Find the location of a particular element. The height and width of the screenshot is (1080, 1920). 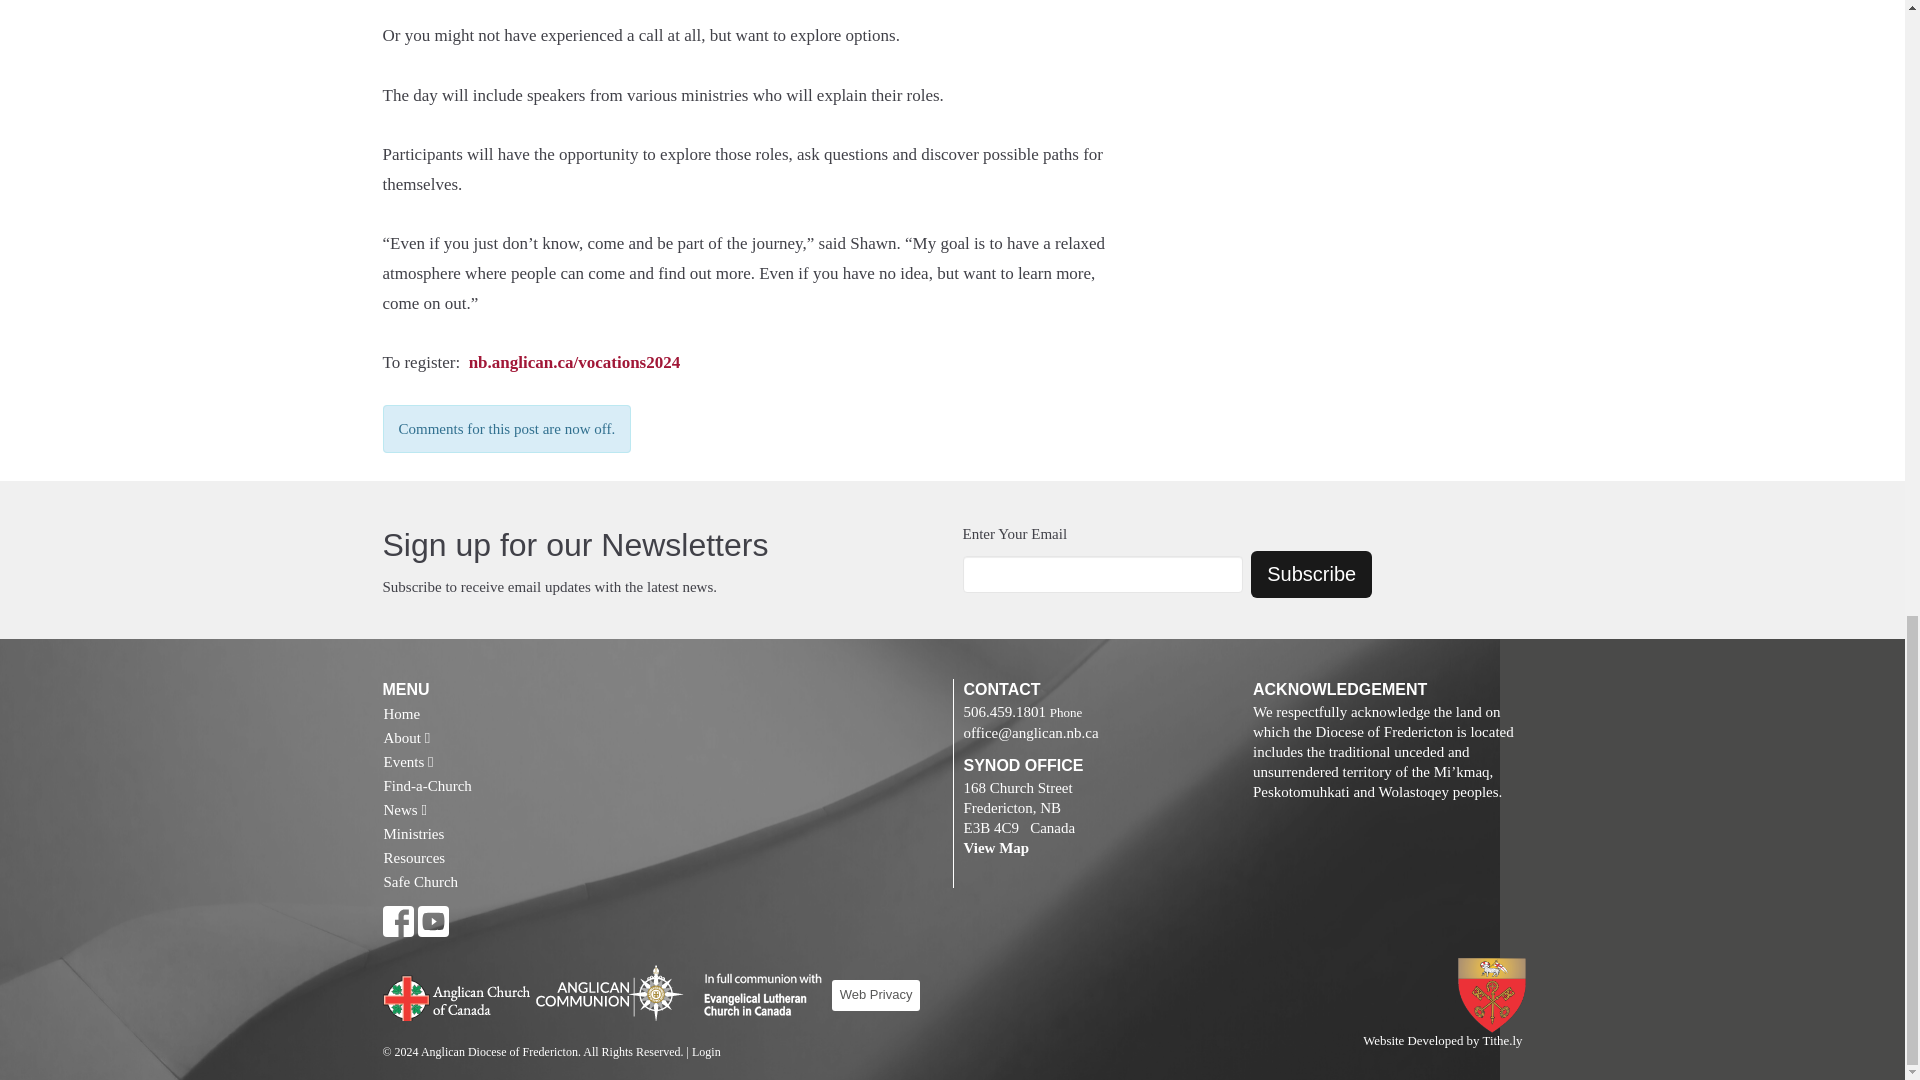

Facebook Icon is located at coordinates (397, 922).